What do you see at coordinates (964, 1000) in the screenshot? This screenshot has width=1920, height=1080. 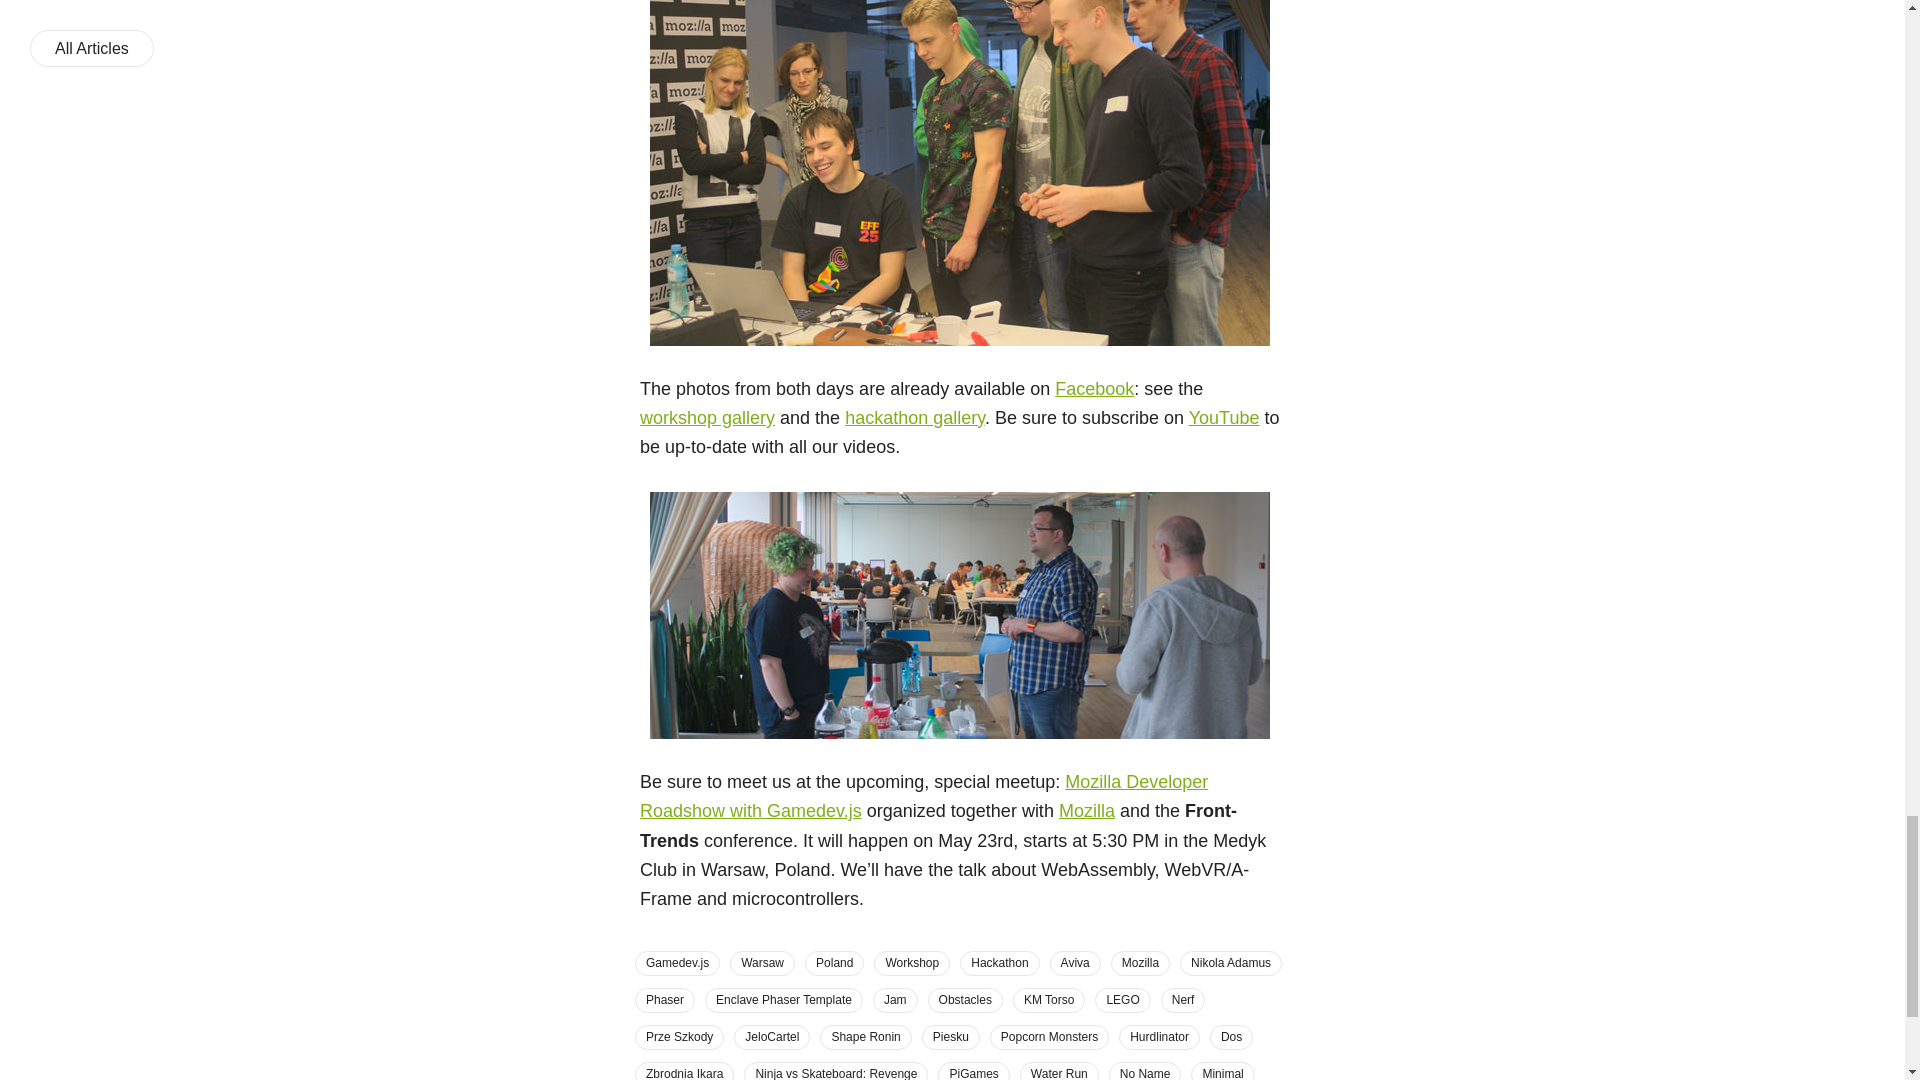 I see `Obstacles` at bounding box center [964, 1000].